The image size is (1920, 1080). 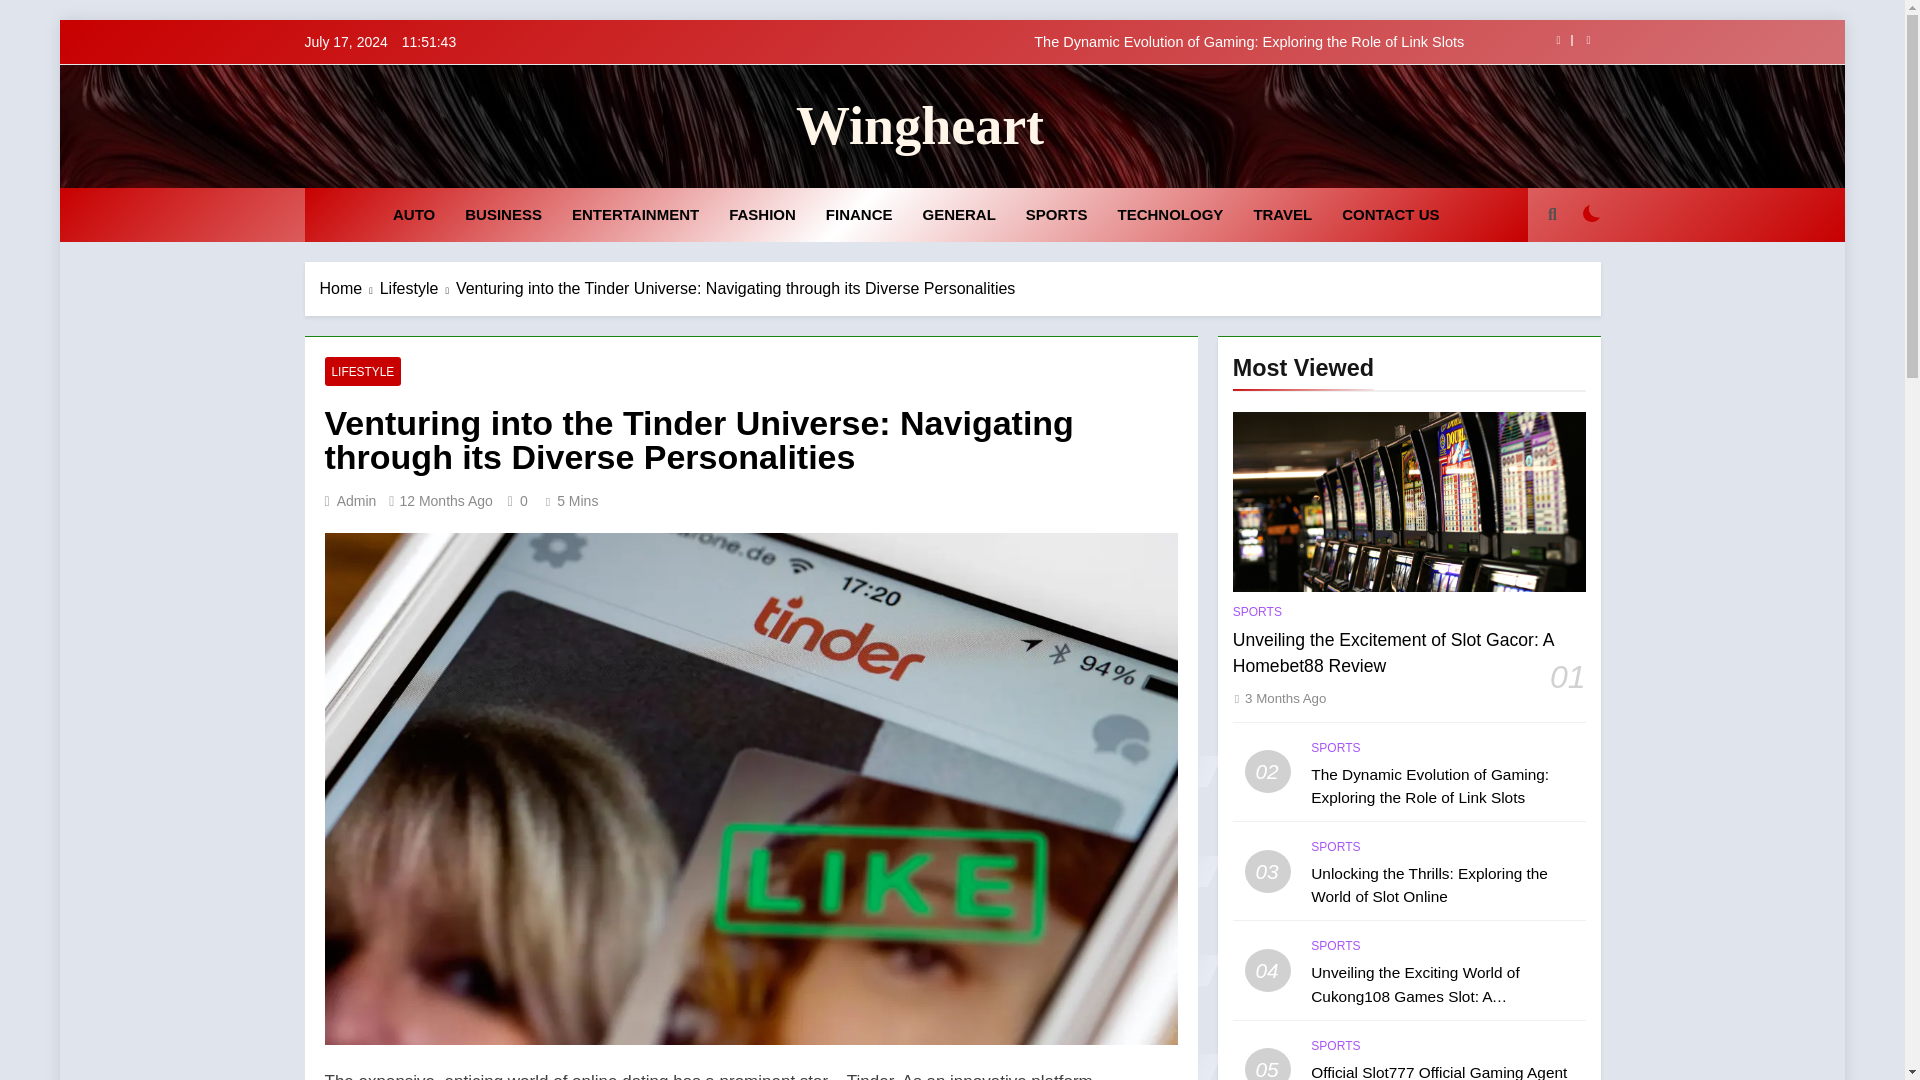 I want to click on Wingheart, so click(x=920, y=126).